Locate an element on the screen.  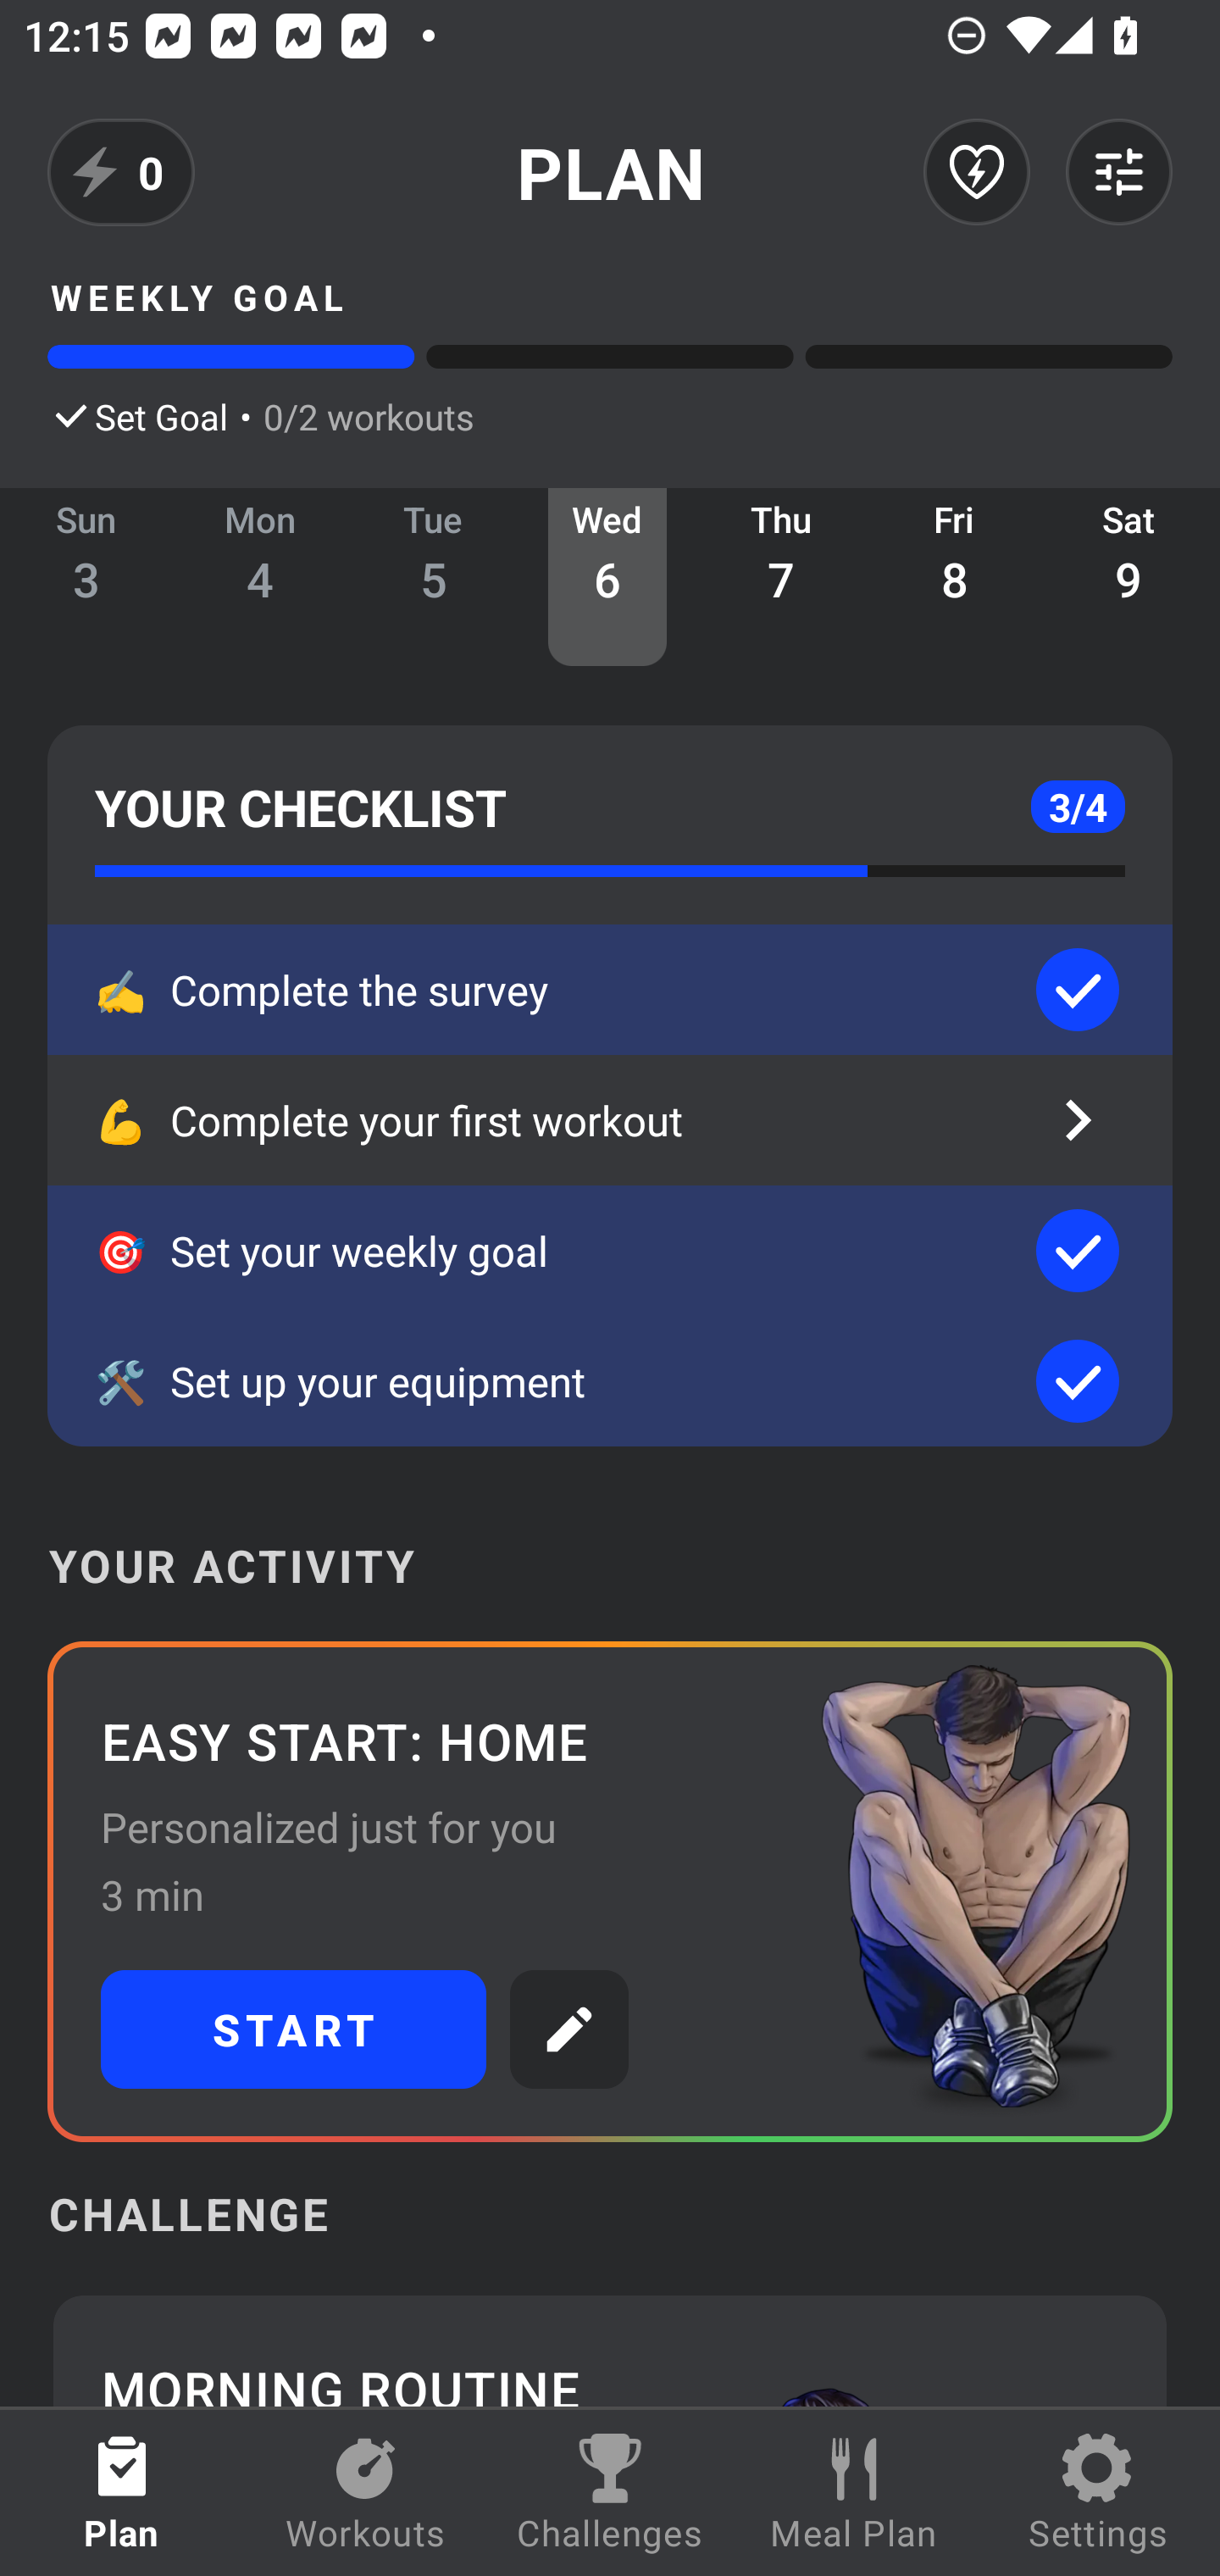
 Challenges  is located at coordinates (610, 2493).